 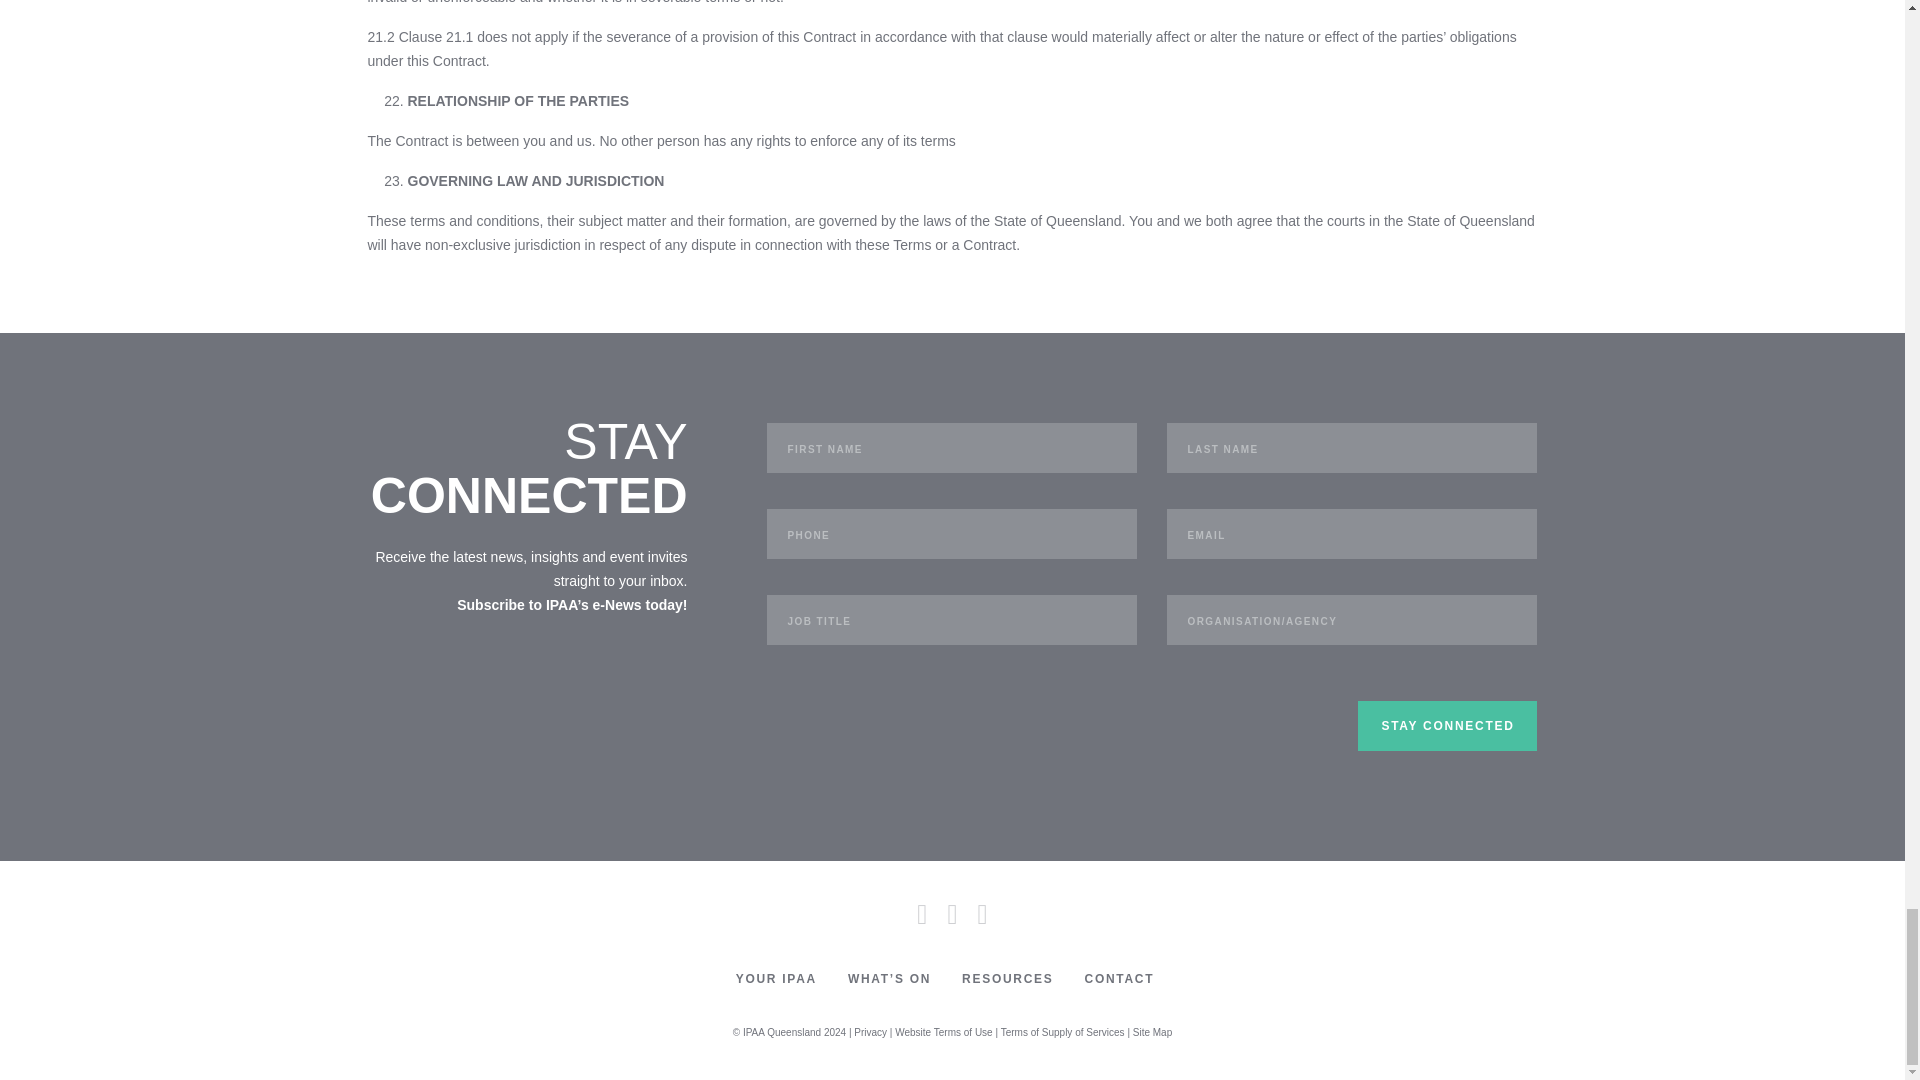 I want to click on Terms of Supply of Services, so click(x=1062, y=1032).